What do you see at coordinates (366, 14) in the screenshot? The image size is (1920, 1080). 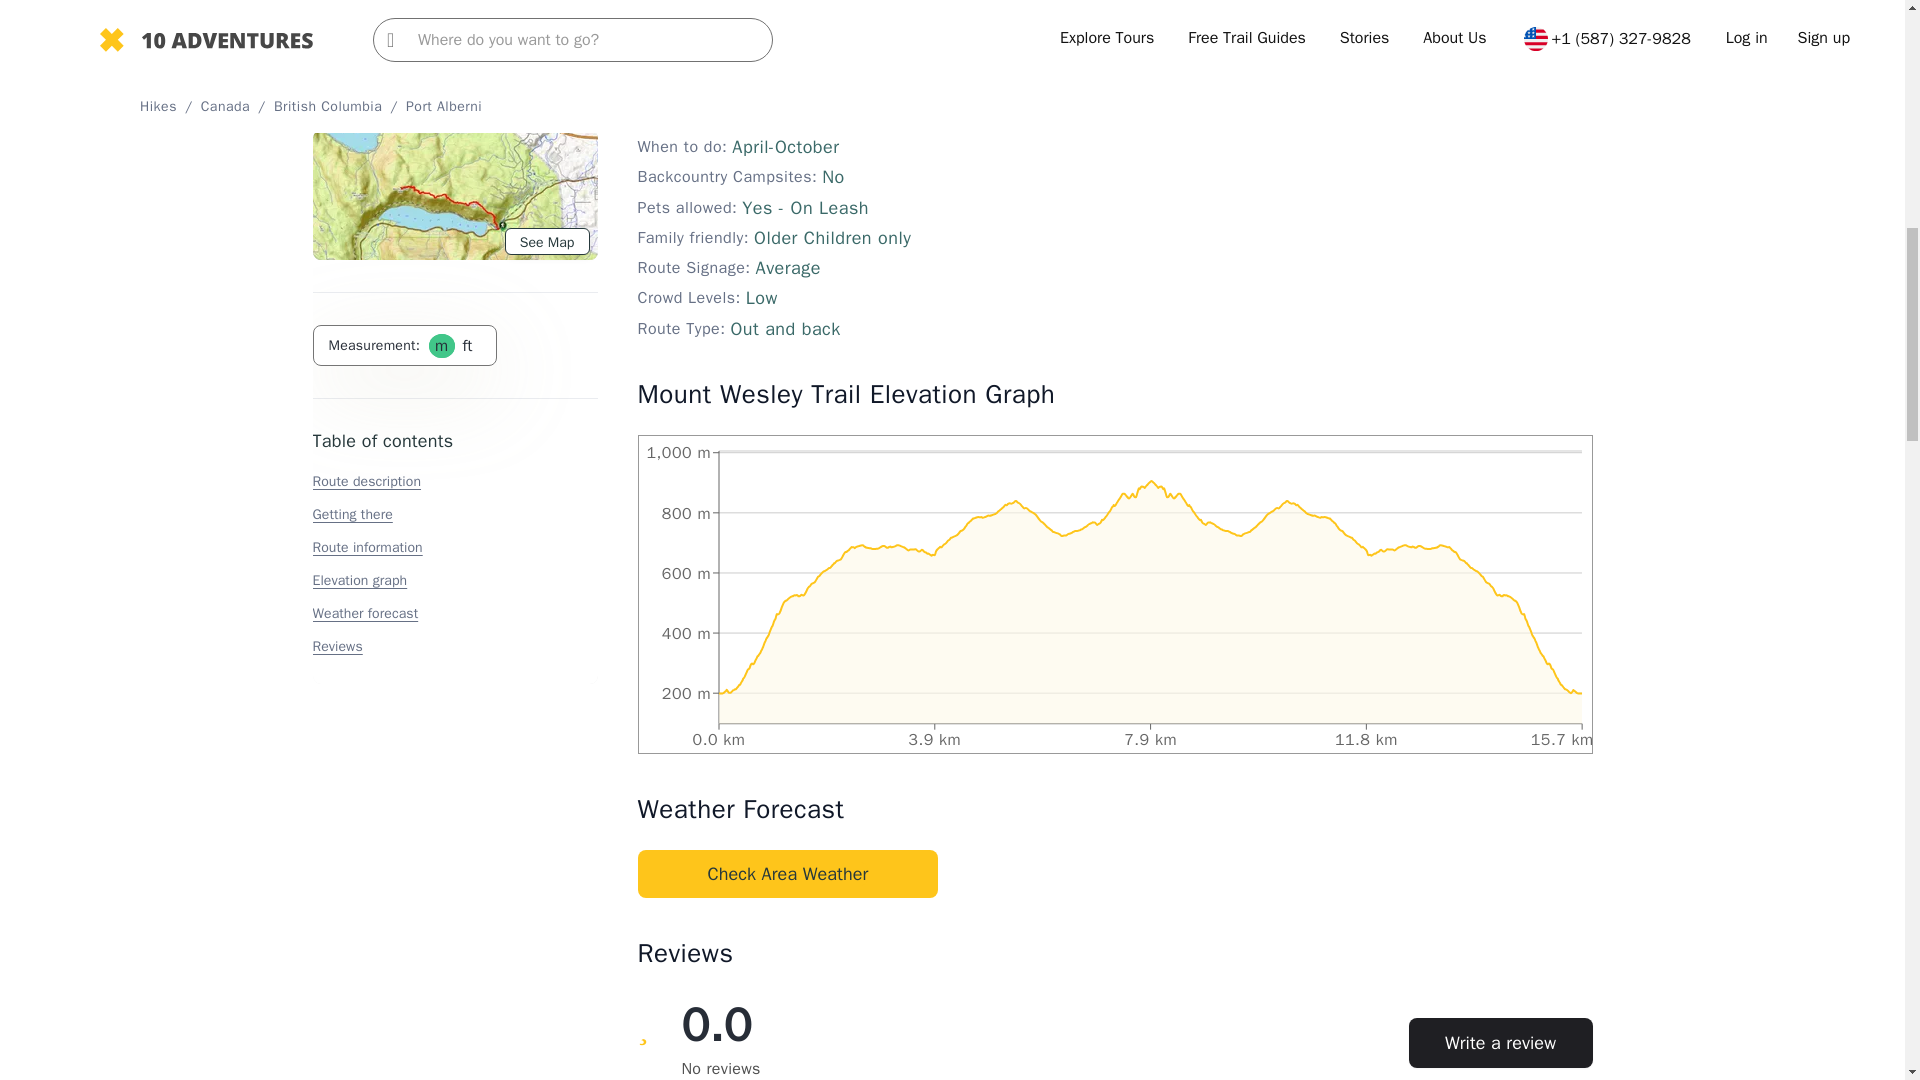 I see `Route information` at bounding box center [366, 14].